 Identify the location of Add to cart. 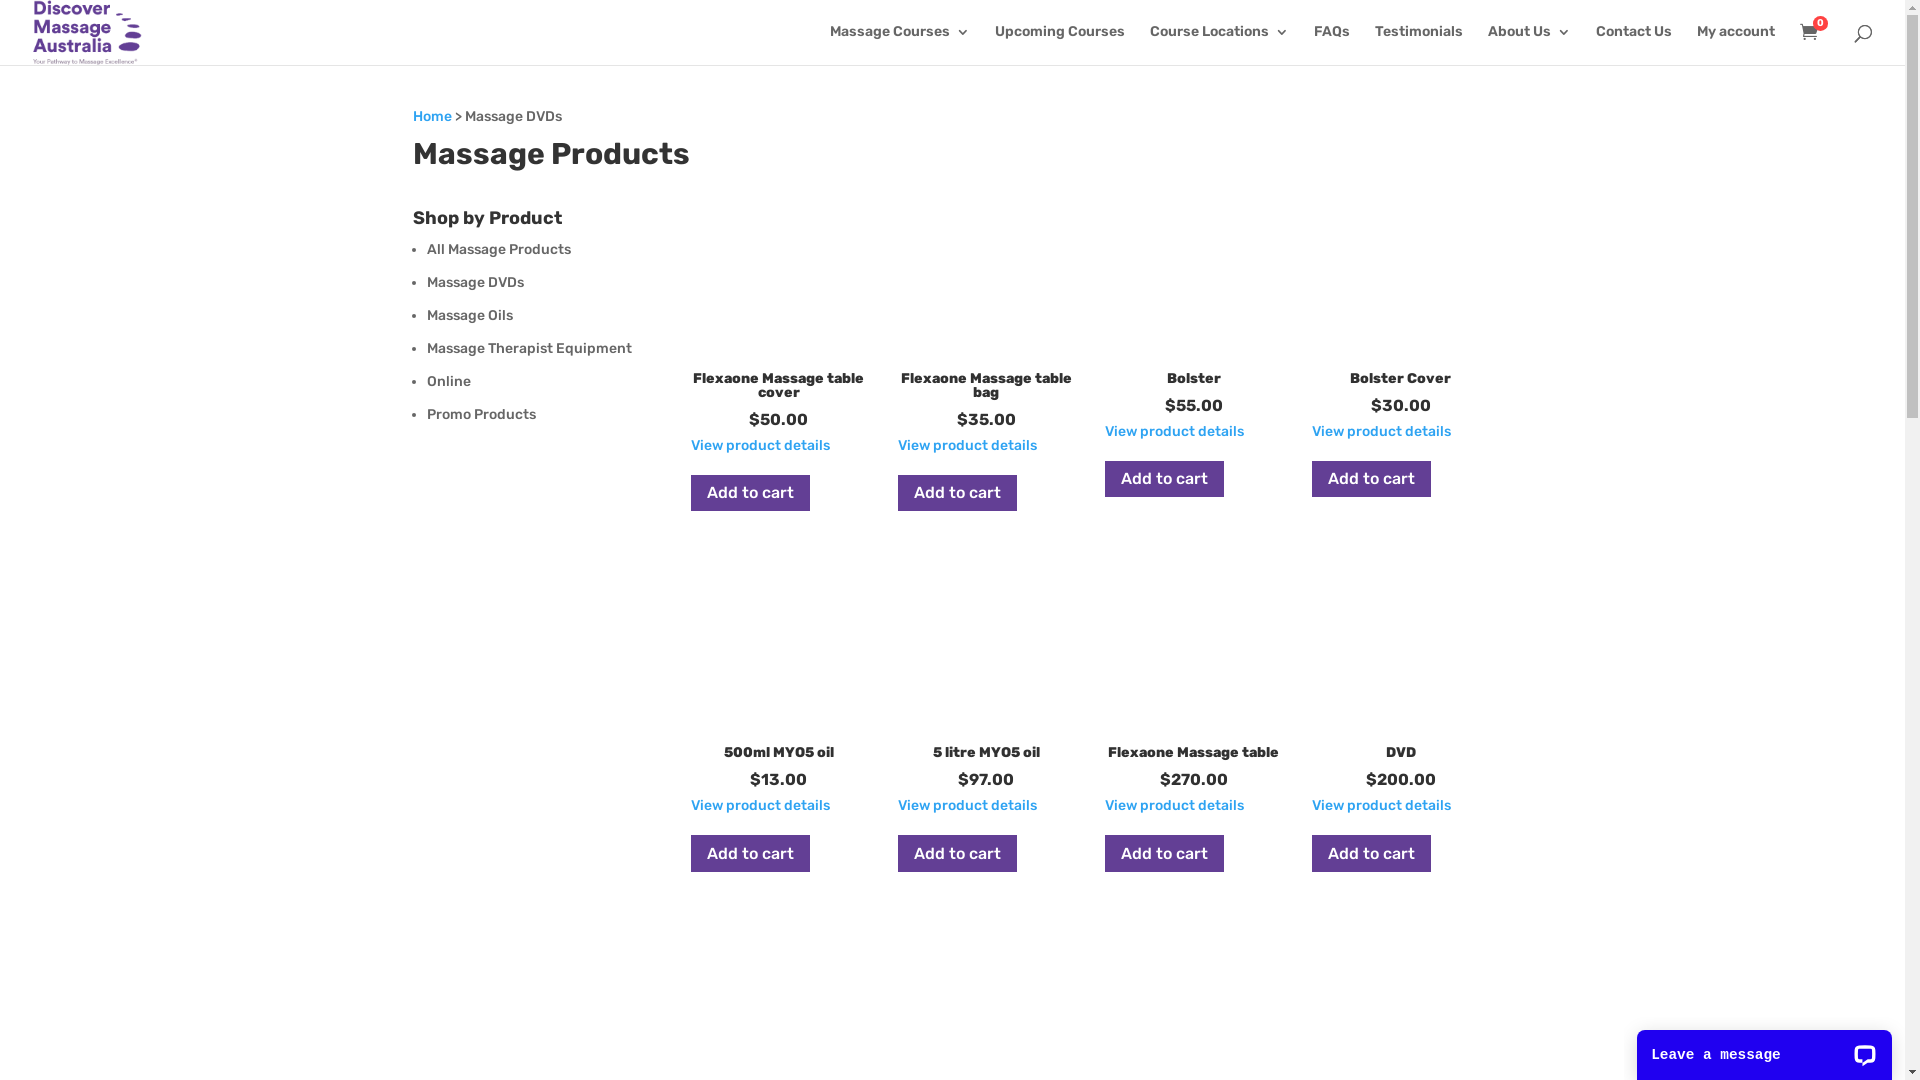
(958, 854).